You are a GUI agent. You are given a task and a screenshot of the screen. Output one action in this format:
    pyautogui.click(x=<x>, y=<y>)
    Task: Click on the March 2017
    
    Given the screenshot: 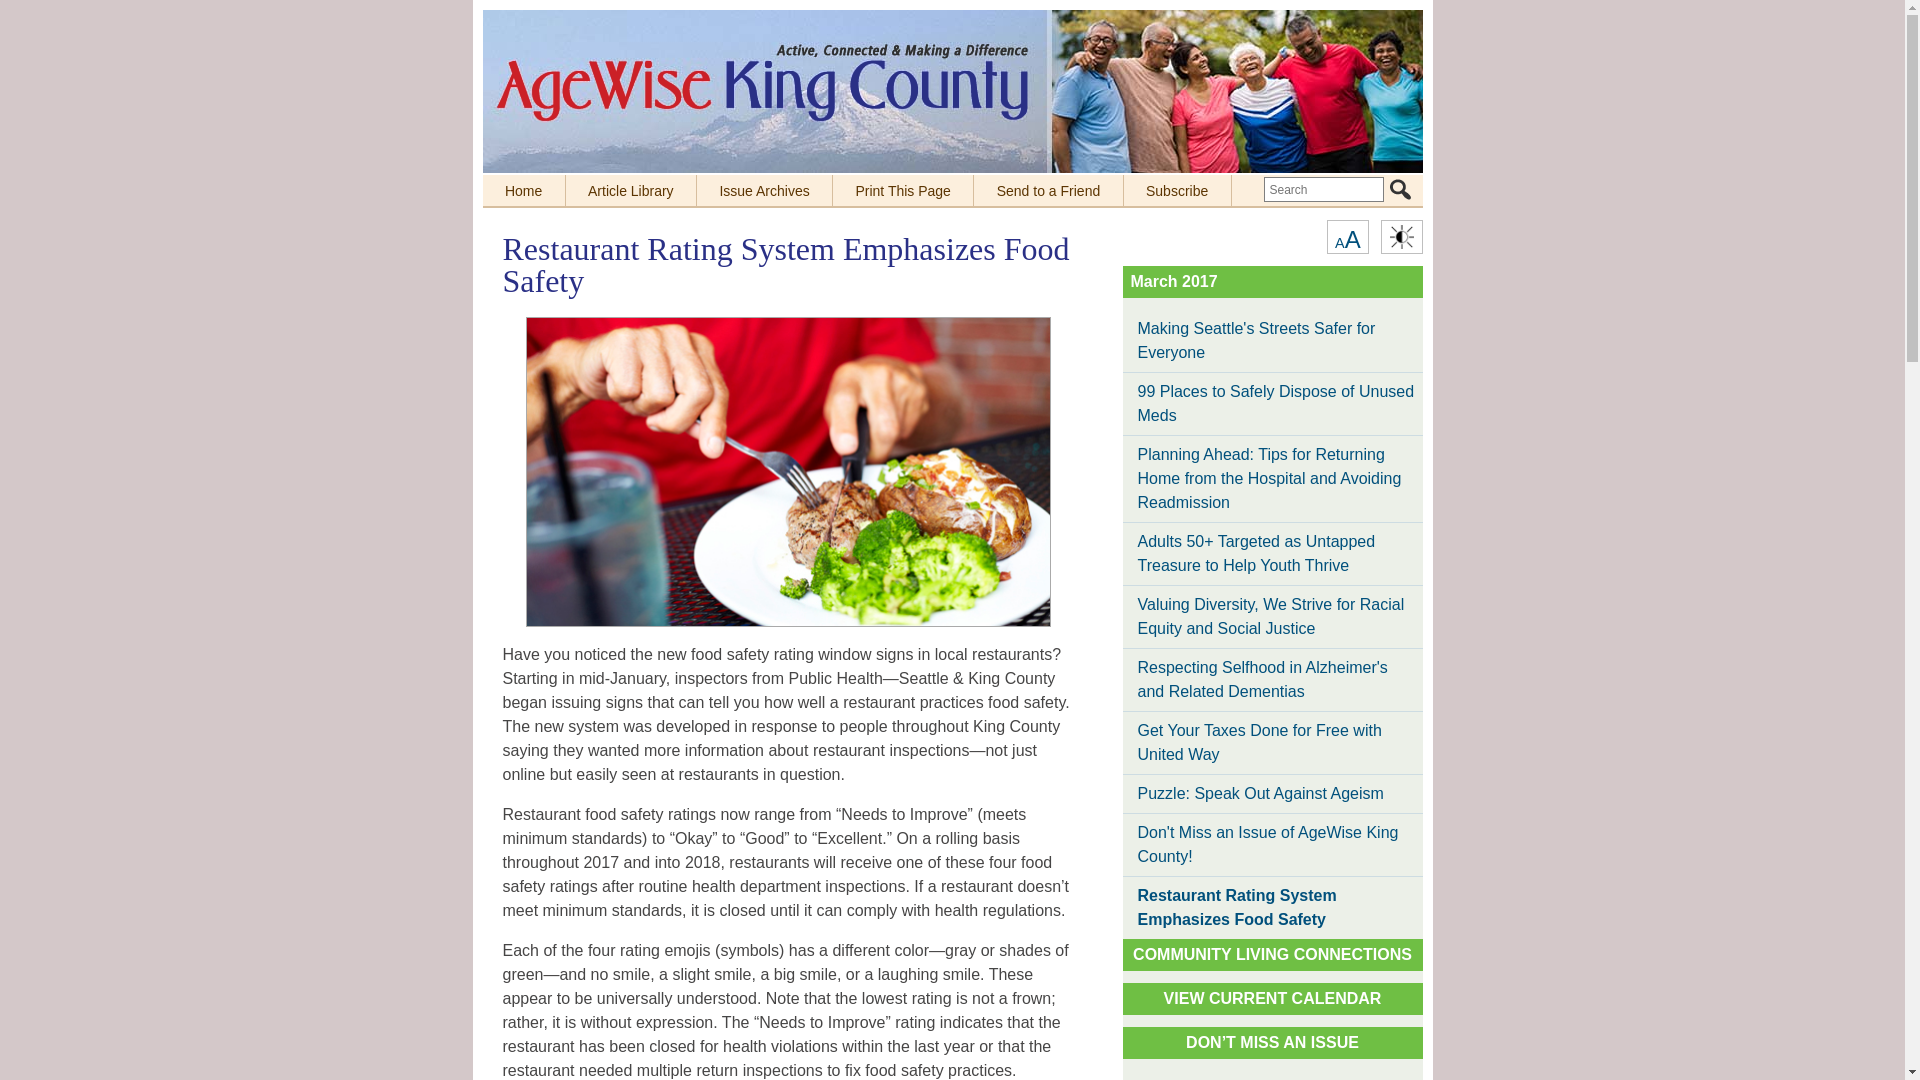 What is the action you would take?
    pyautogui.click(x=1174, y=282)
    